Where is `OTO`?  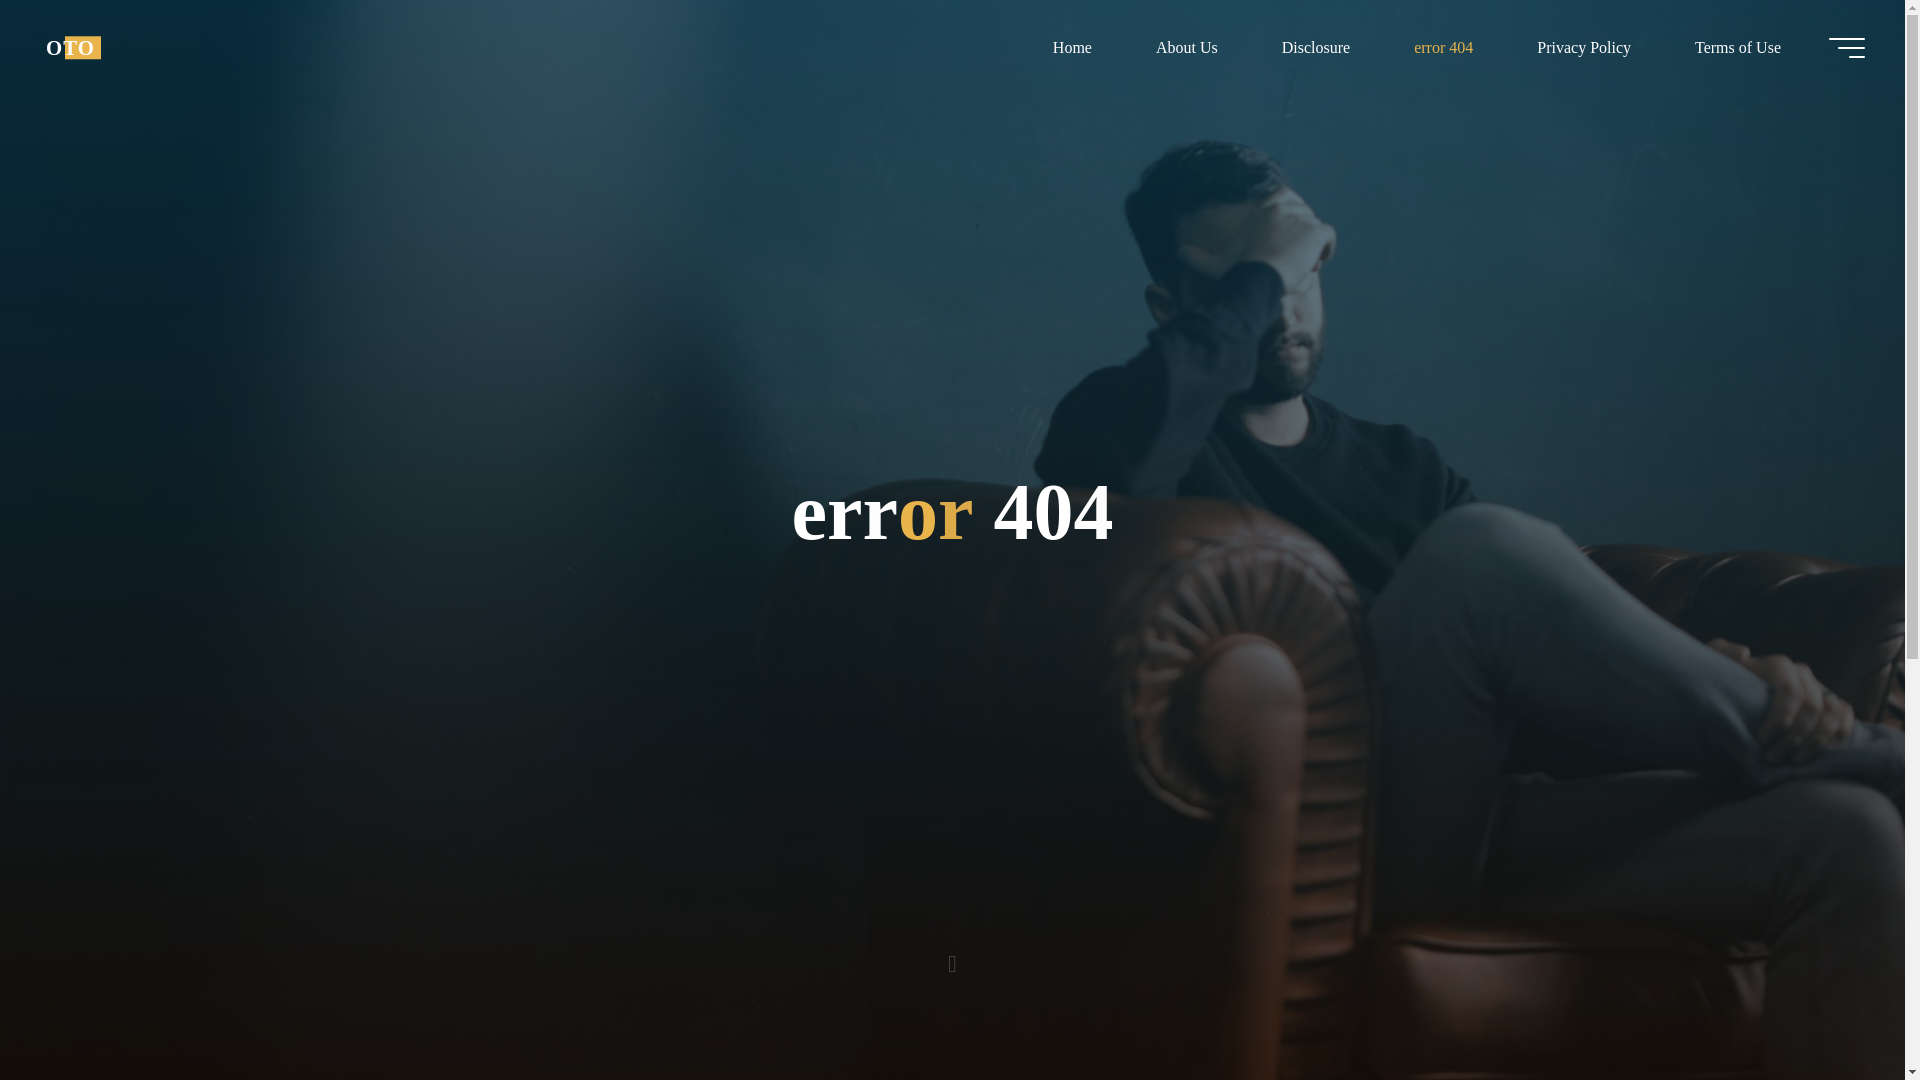
OTO is located at coordinates (70, 47).